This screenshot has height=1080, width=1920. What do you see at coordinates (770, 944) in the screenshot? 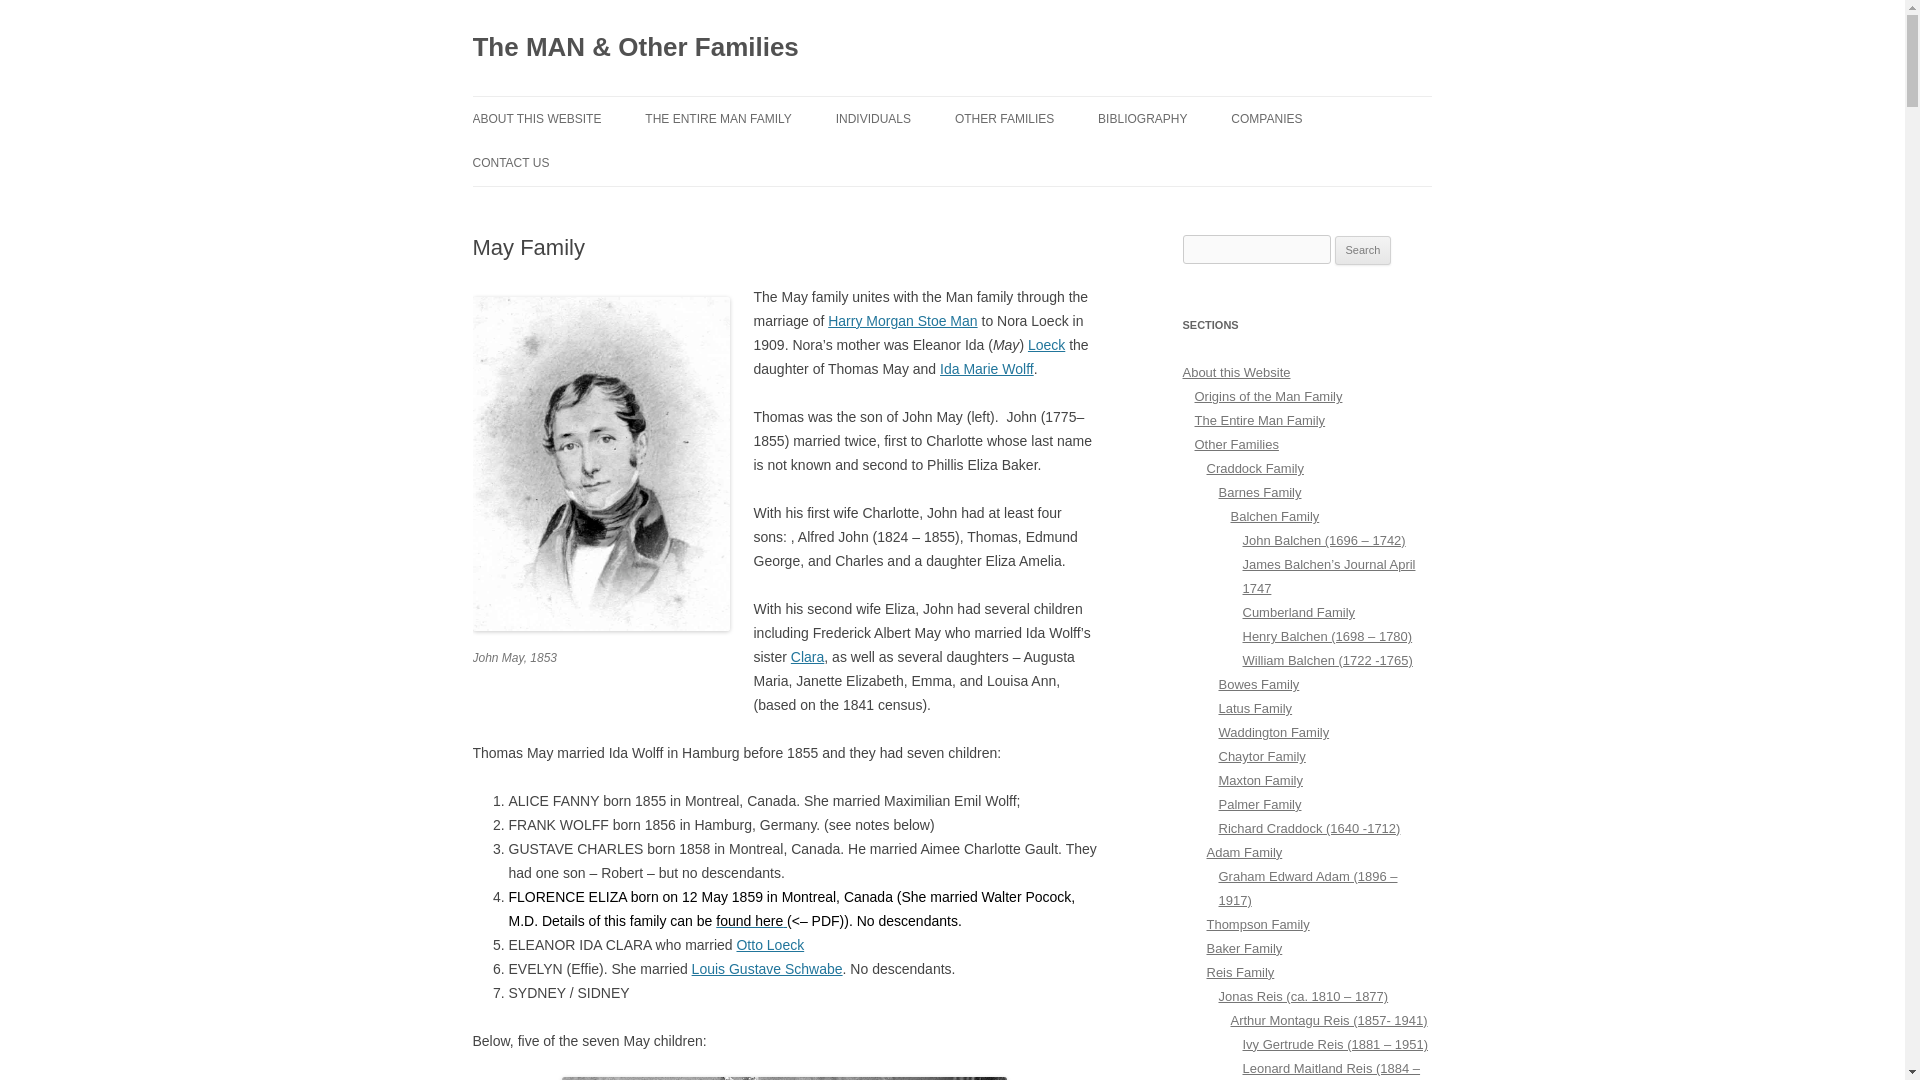
I see `Loeck Family` at bounding box center [770, 944].